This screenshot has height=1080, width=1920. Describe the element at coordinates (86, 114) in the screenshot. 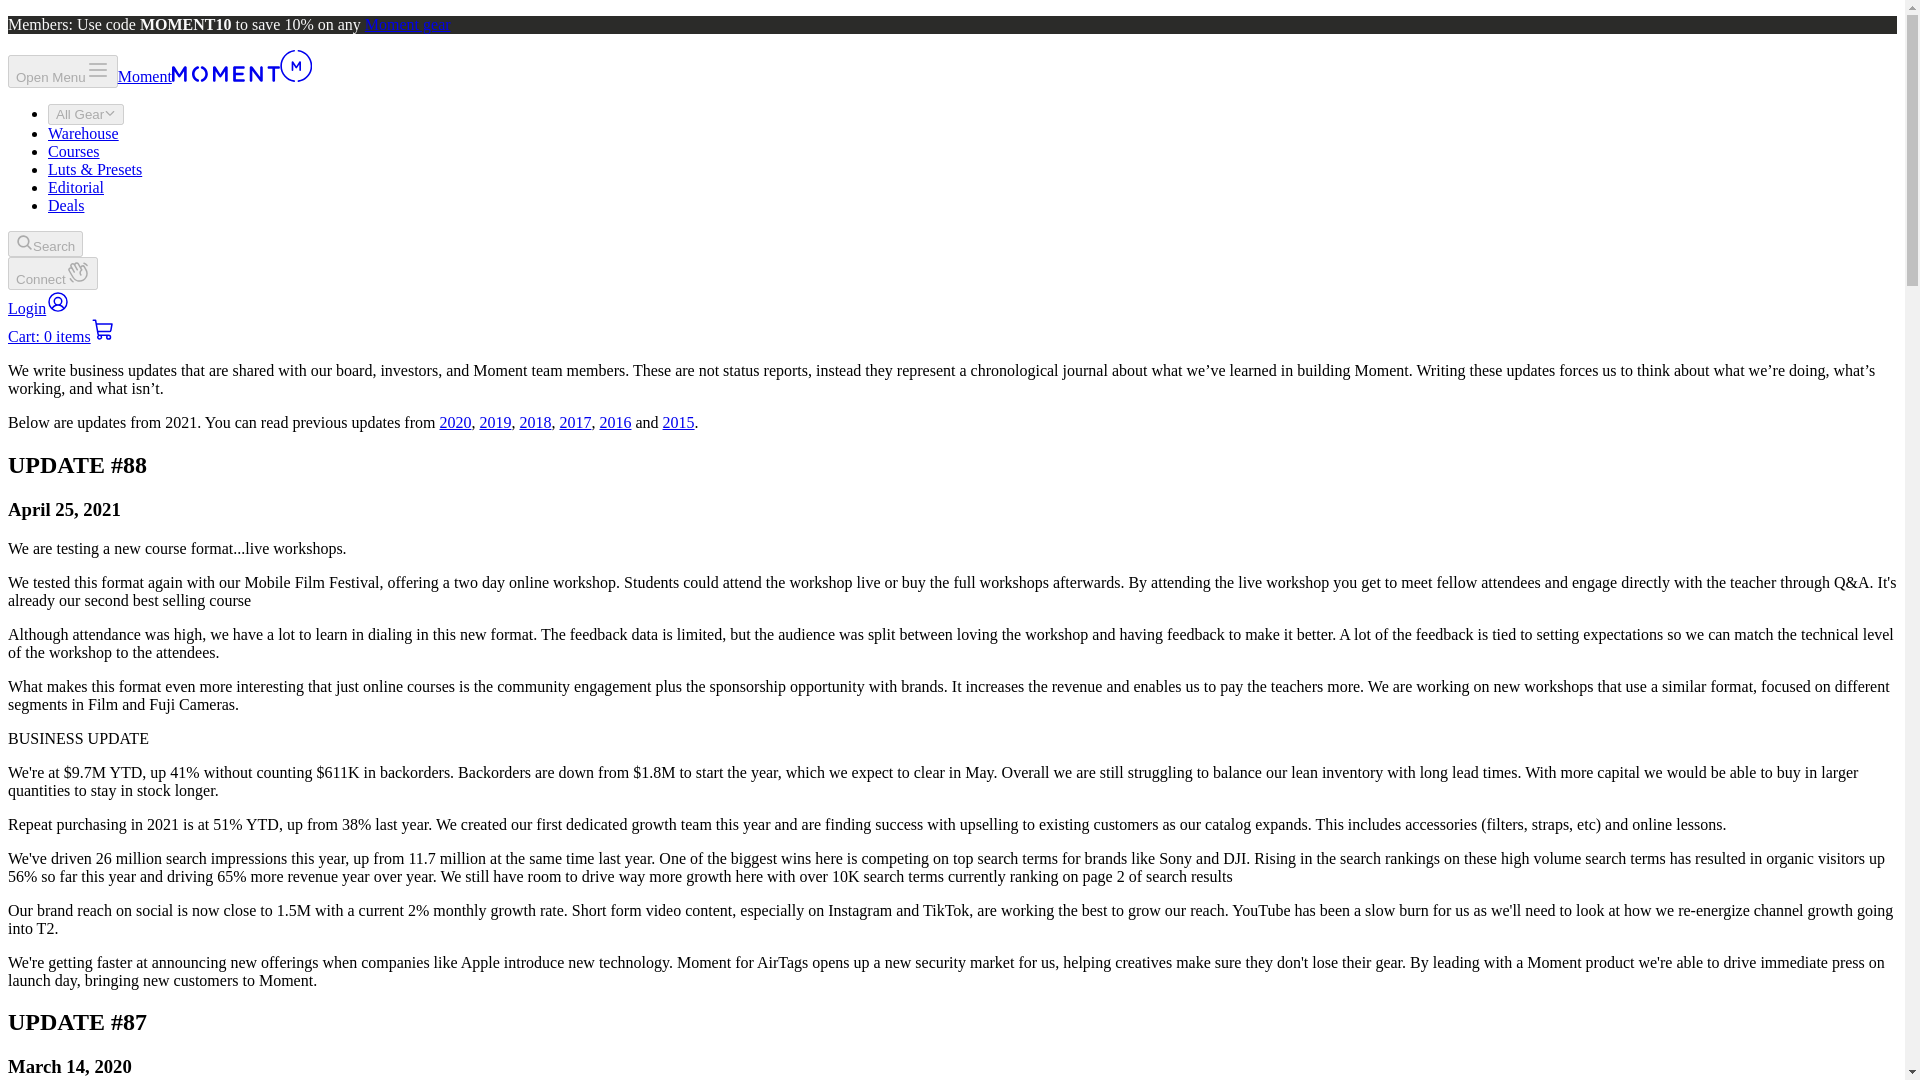

I see `All Gear` at that location.